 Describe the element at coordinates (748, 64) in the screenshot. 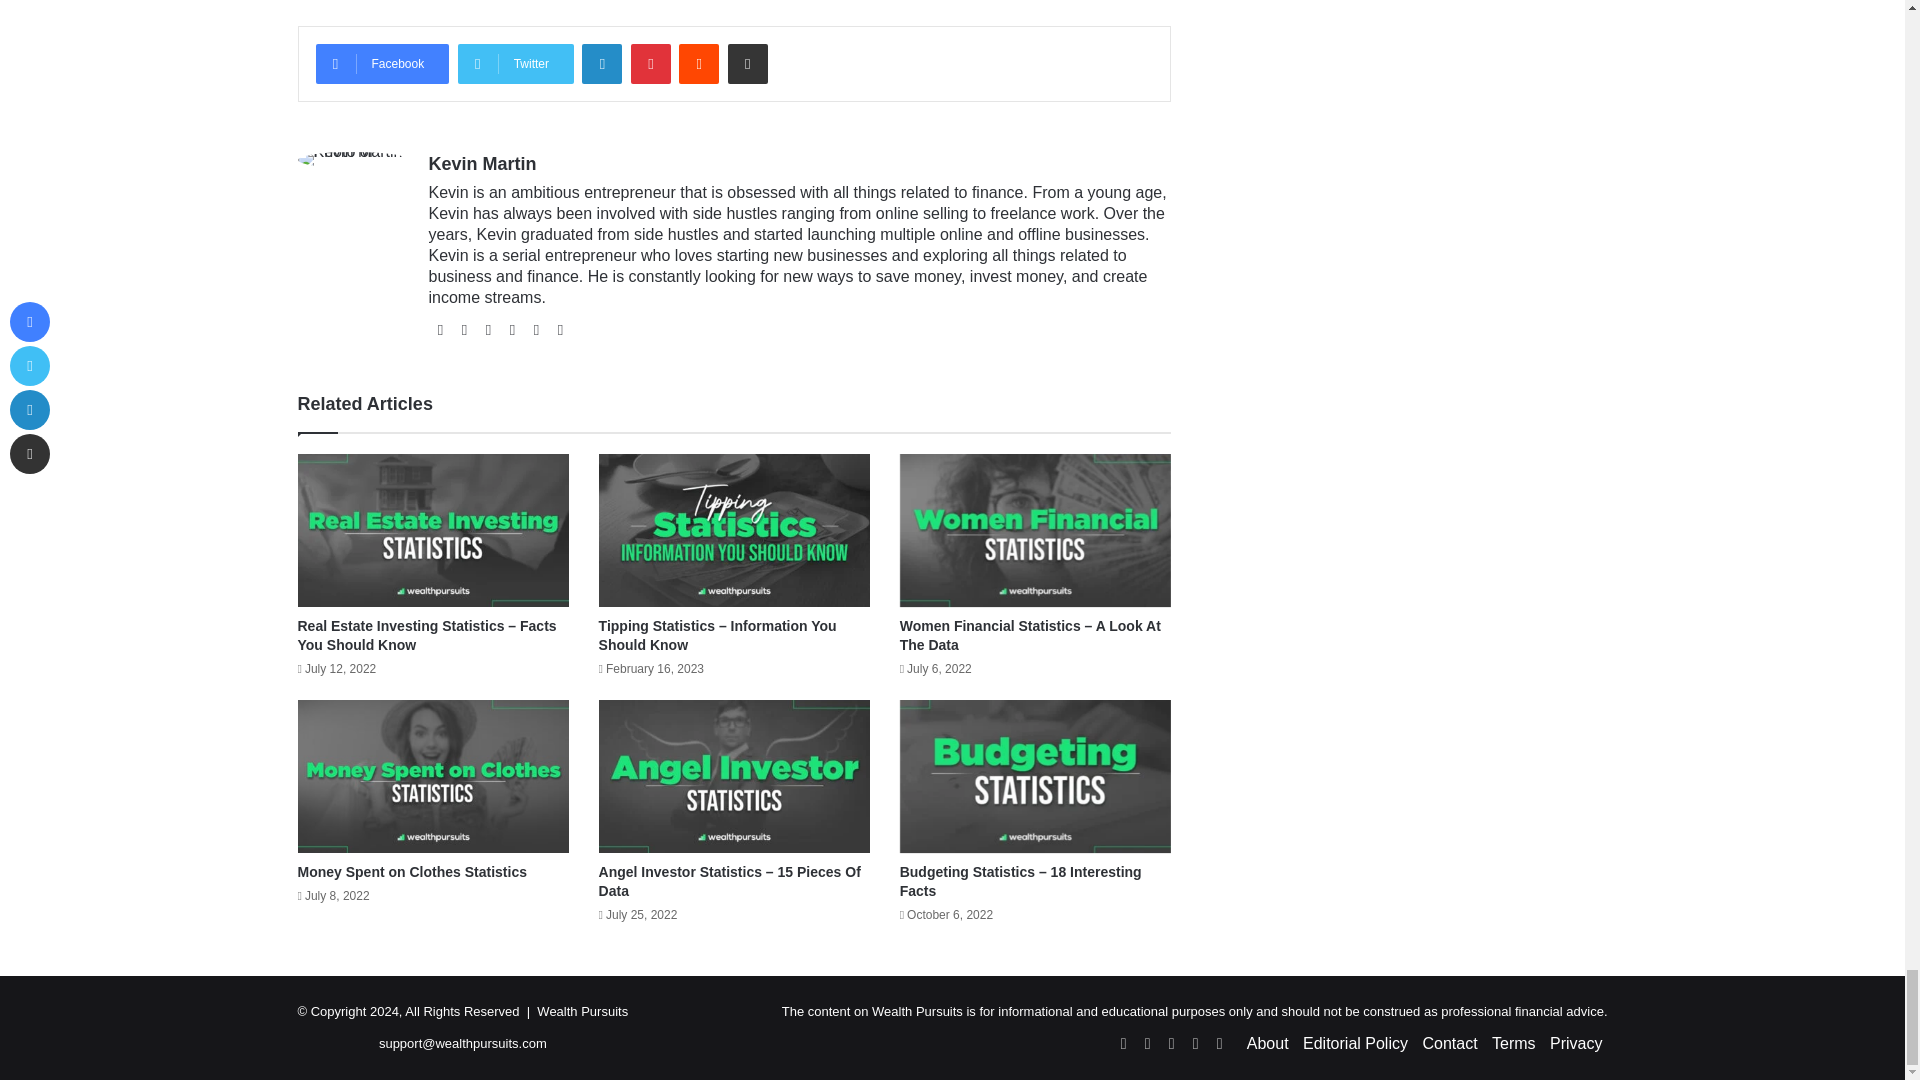

I see `Share via Email` at that location.